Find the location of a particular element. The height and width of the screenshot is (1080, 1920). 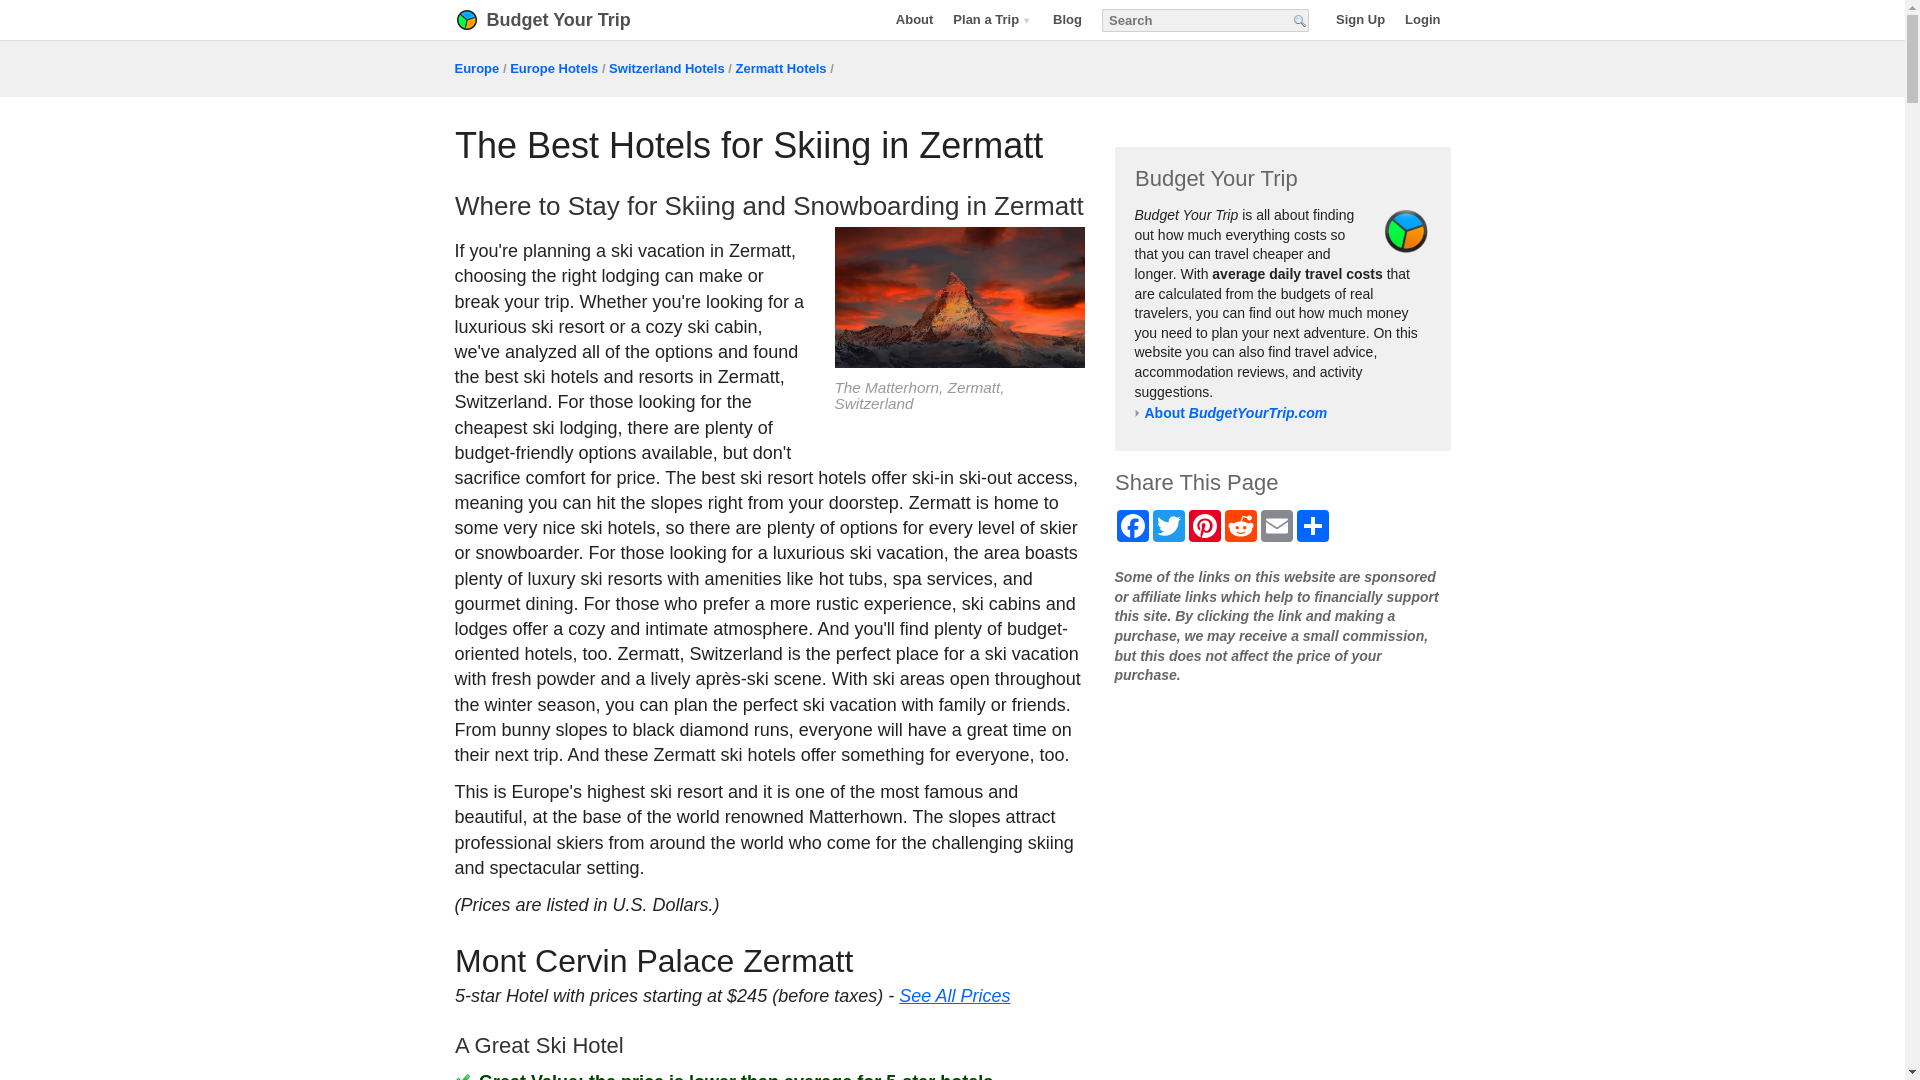

Blog is located at coordinates (1067, 19).